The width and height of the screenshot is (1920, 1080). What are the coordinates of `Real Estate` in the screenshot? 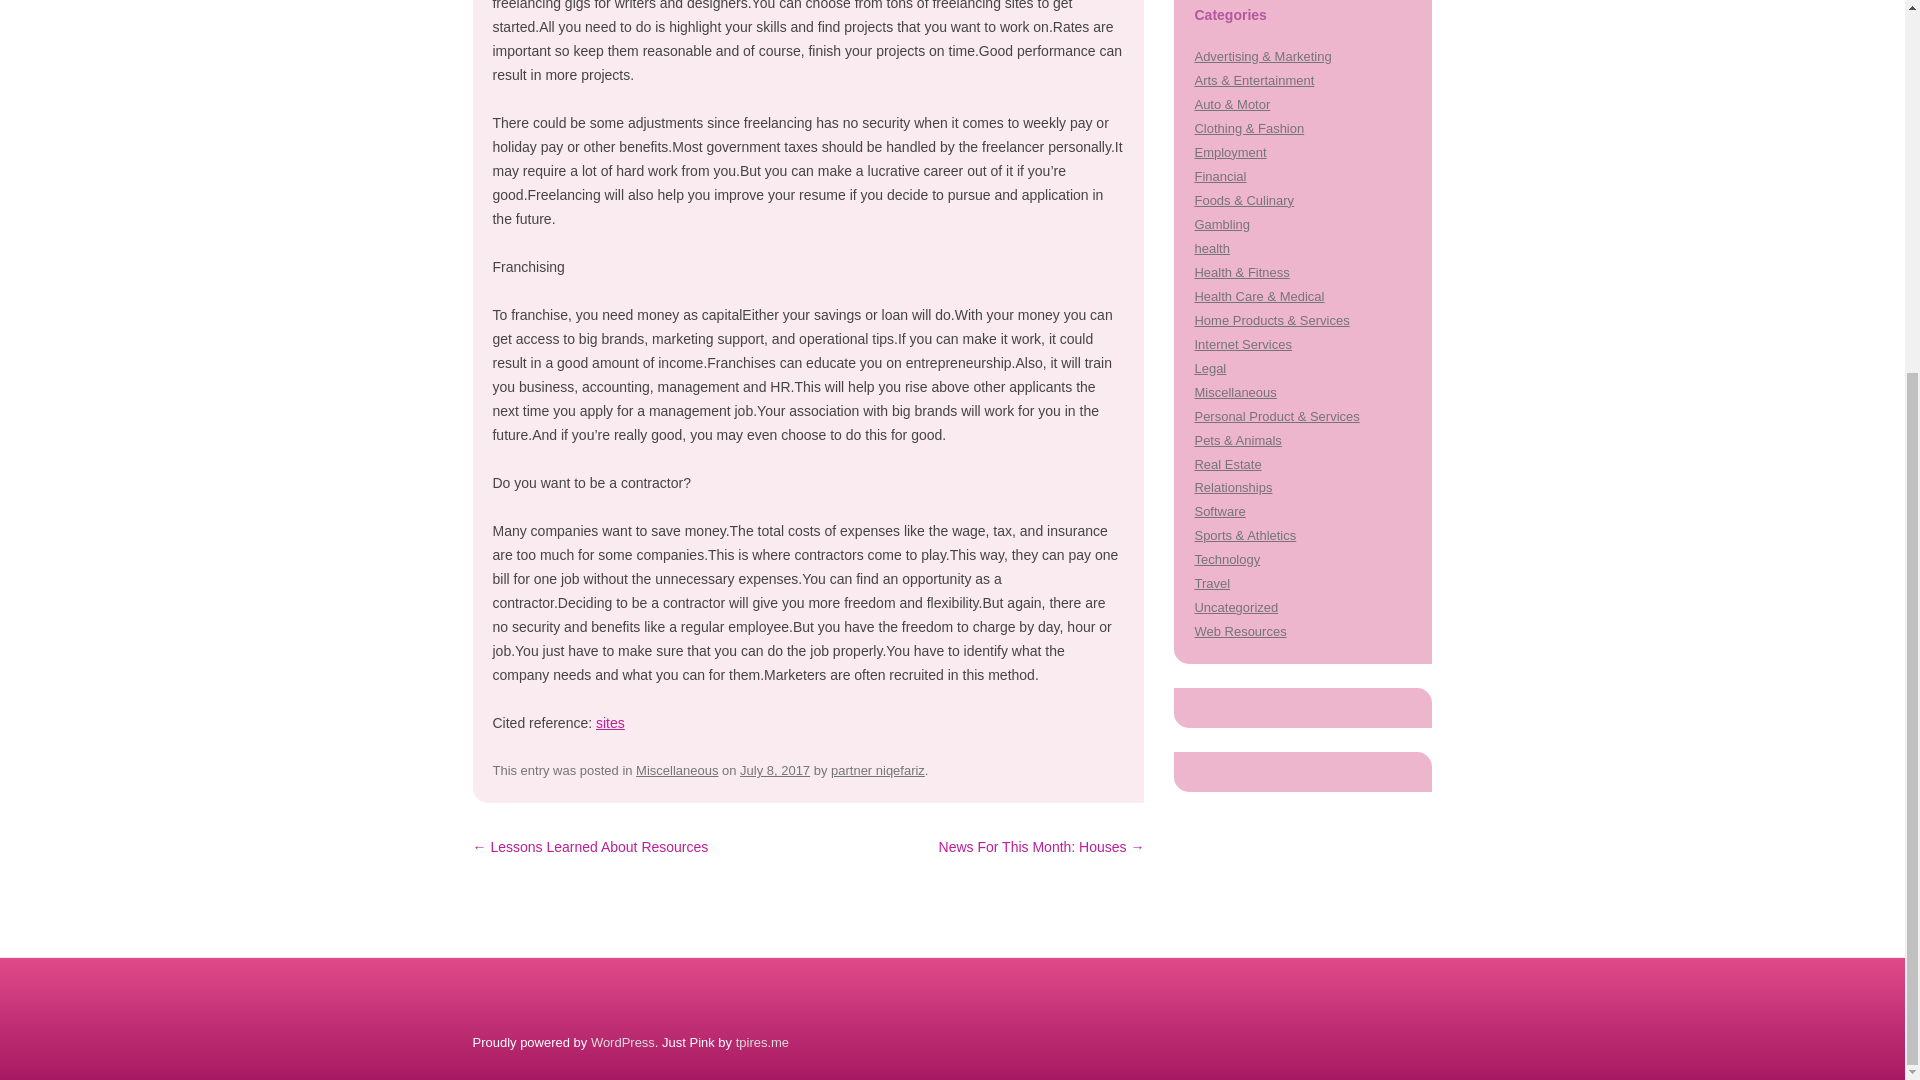 It's located at (1228, 462).